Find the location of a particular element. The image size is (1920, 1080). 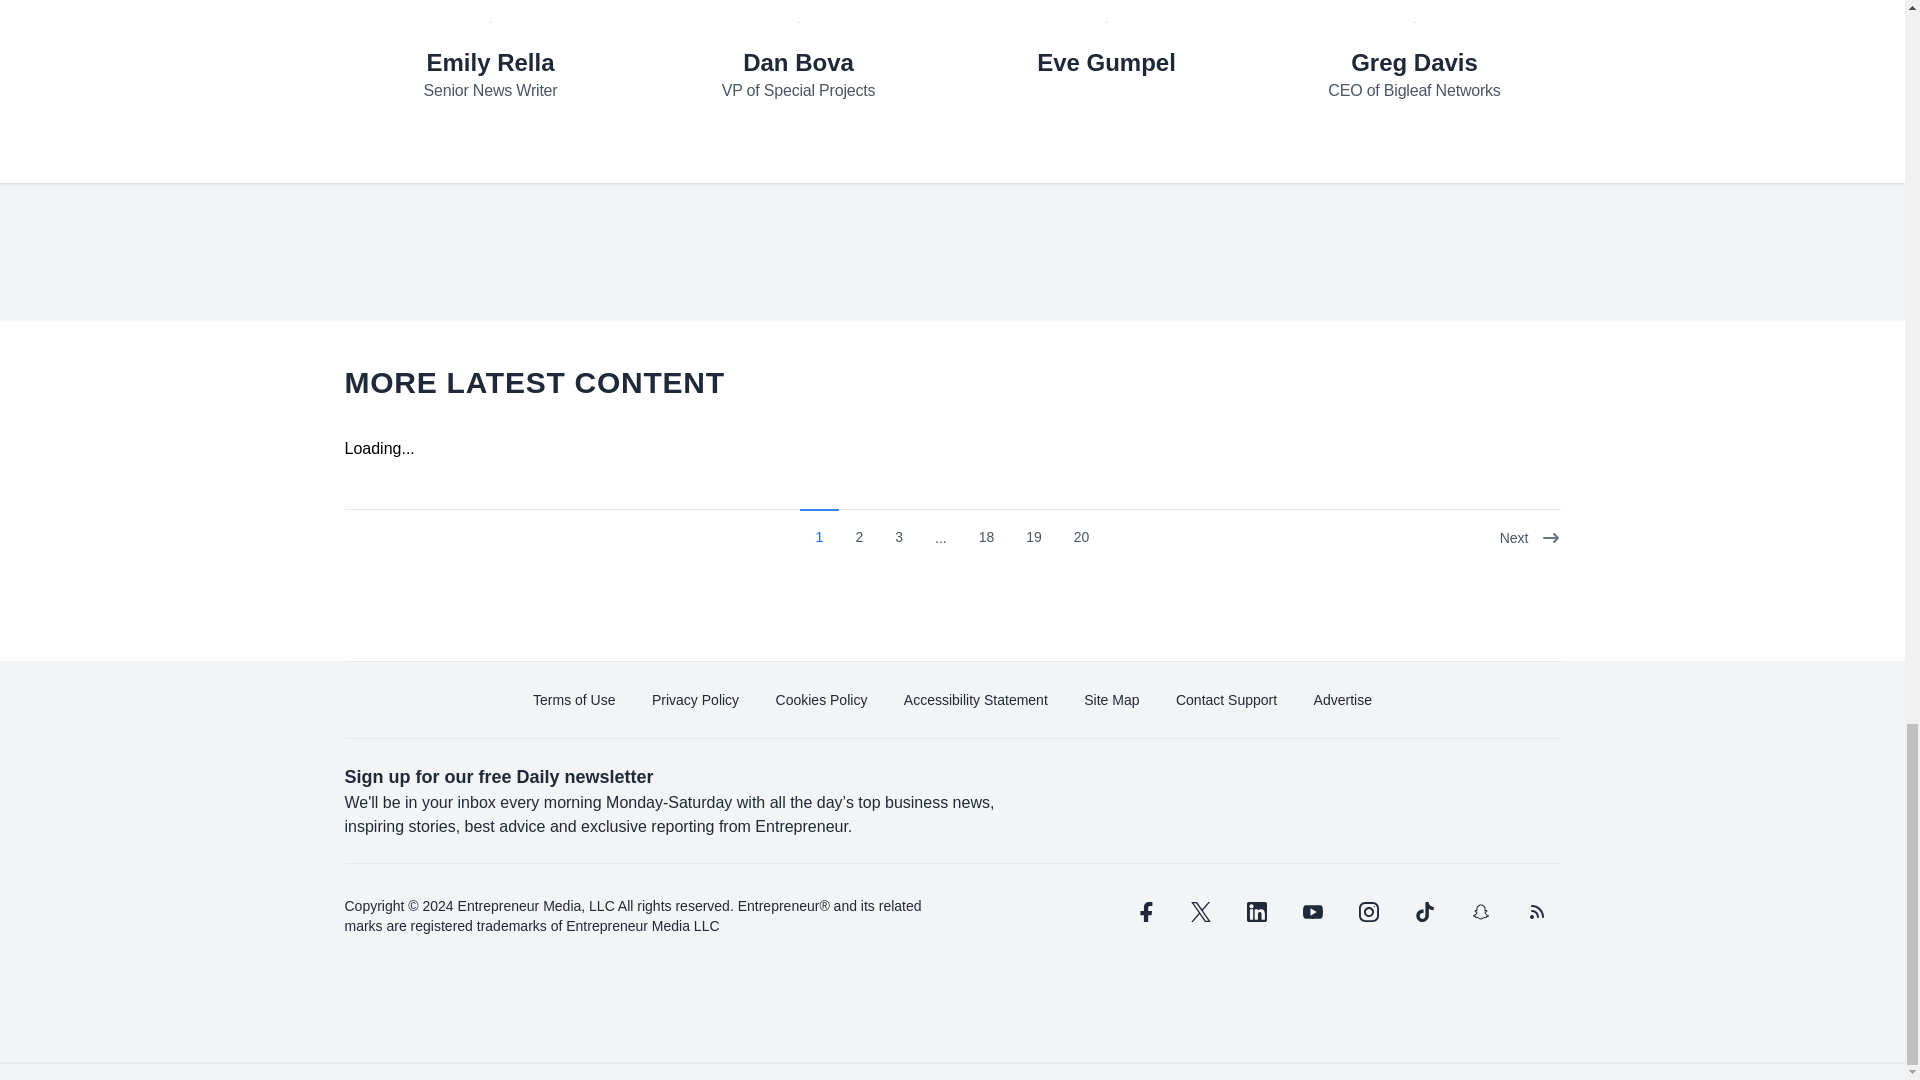

instagram is located at coordinates (1368, 912).